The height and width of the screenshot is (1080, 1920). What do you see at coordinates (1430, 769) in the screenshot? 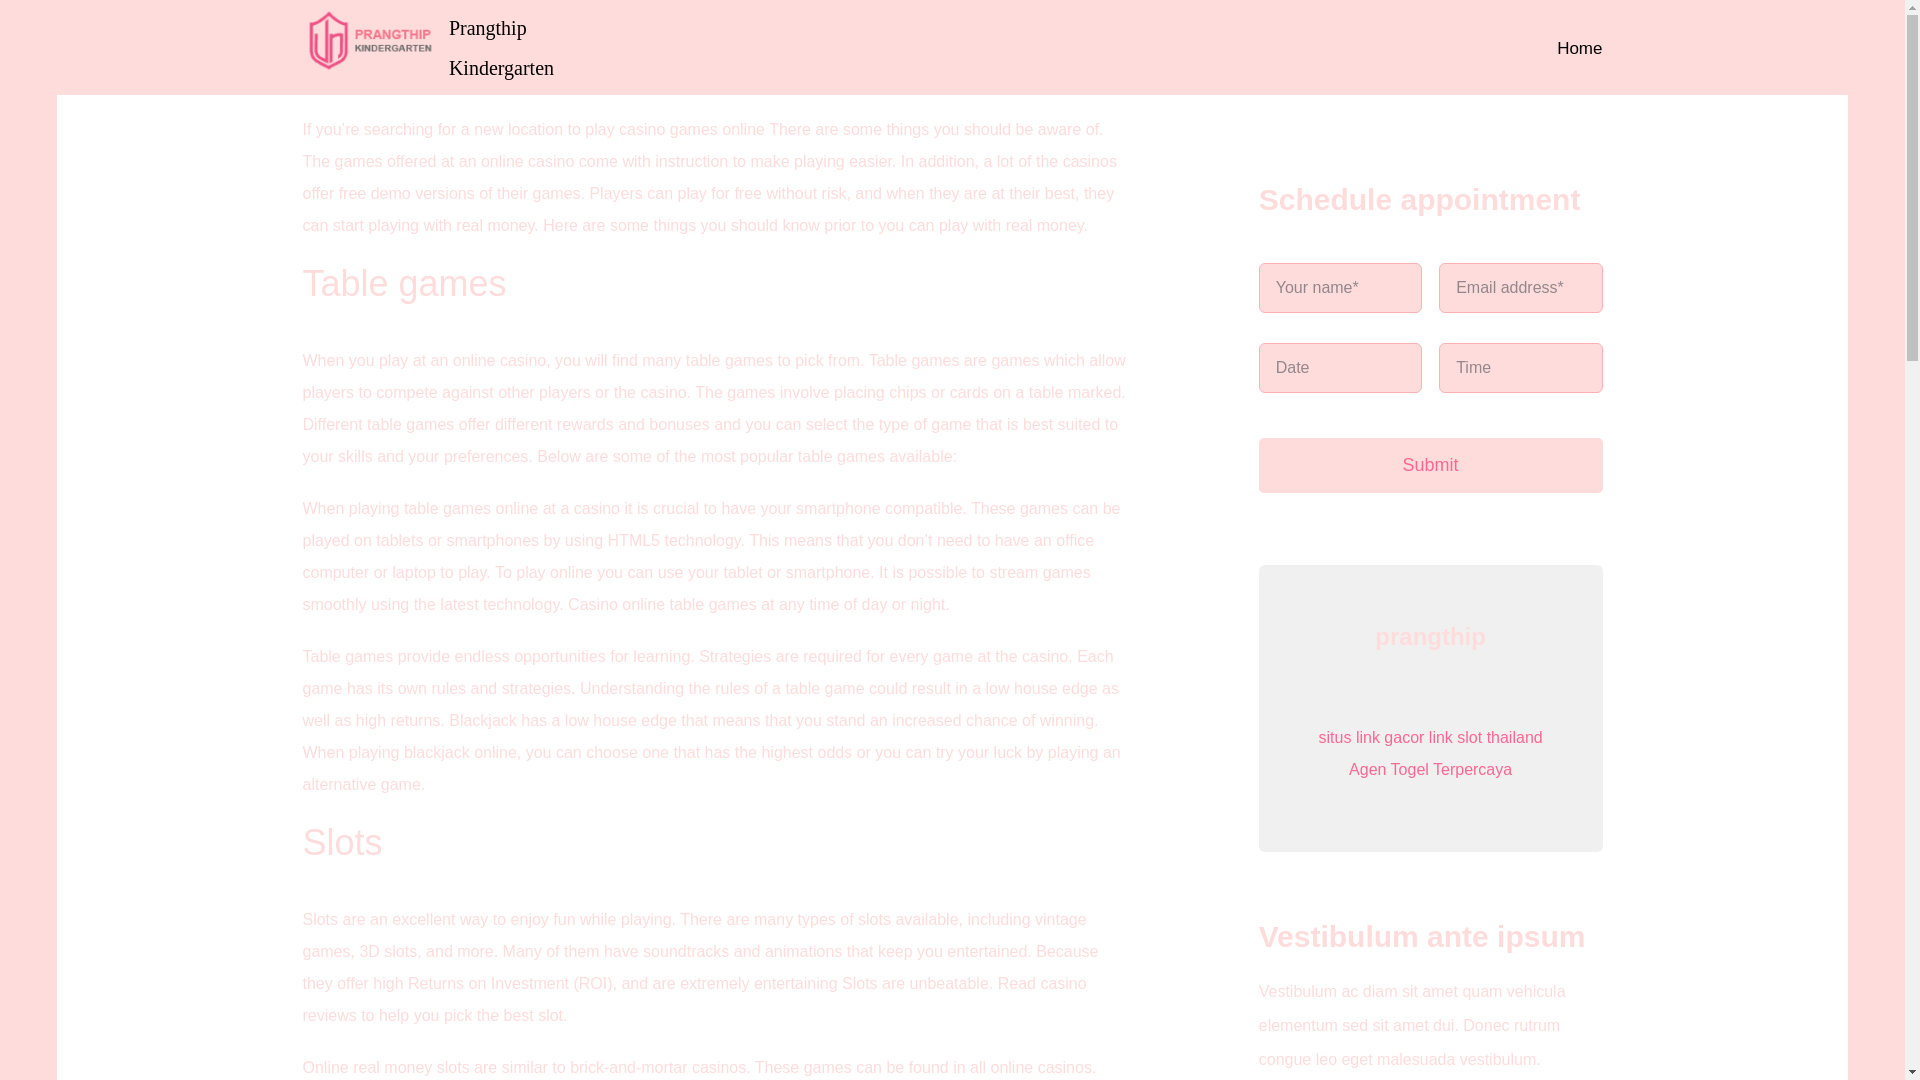
I see `Agen Togel Terpercaya` at bounding box center [1430, 769].